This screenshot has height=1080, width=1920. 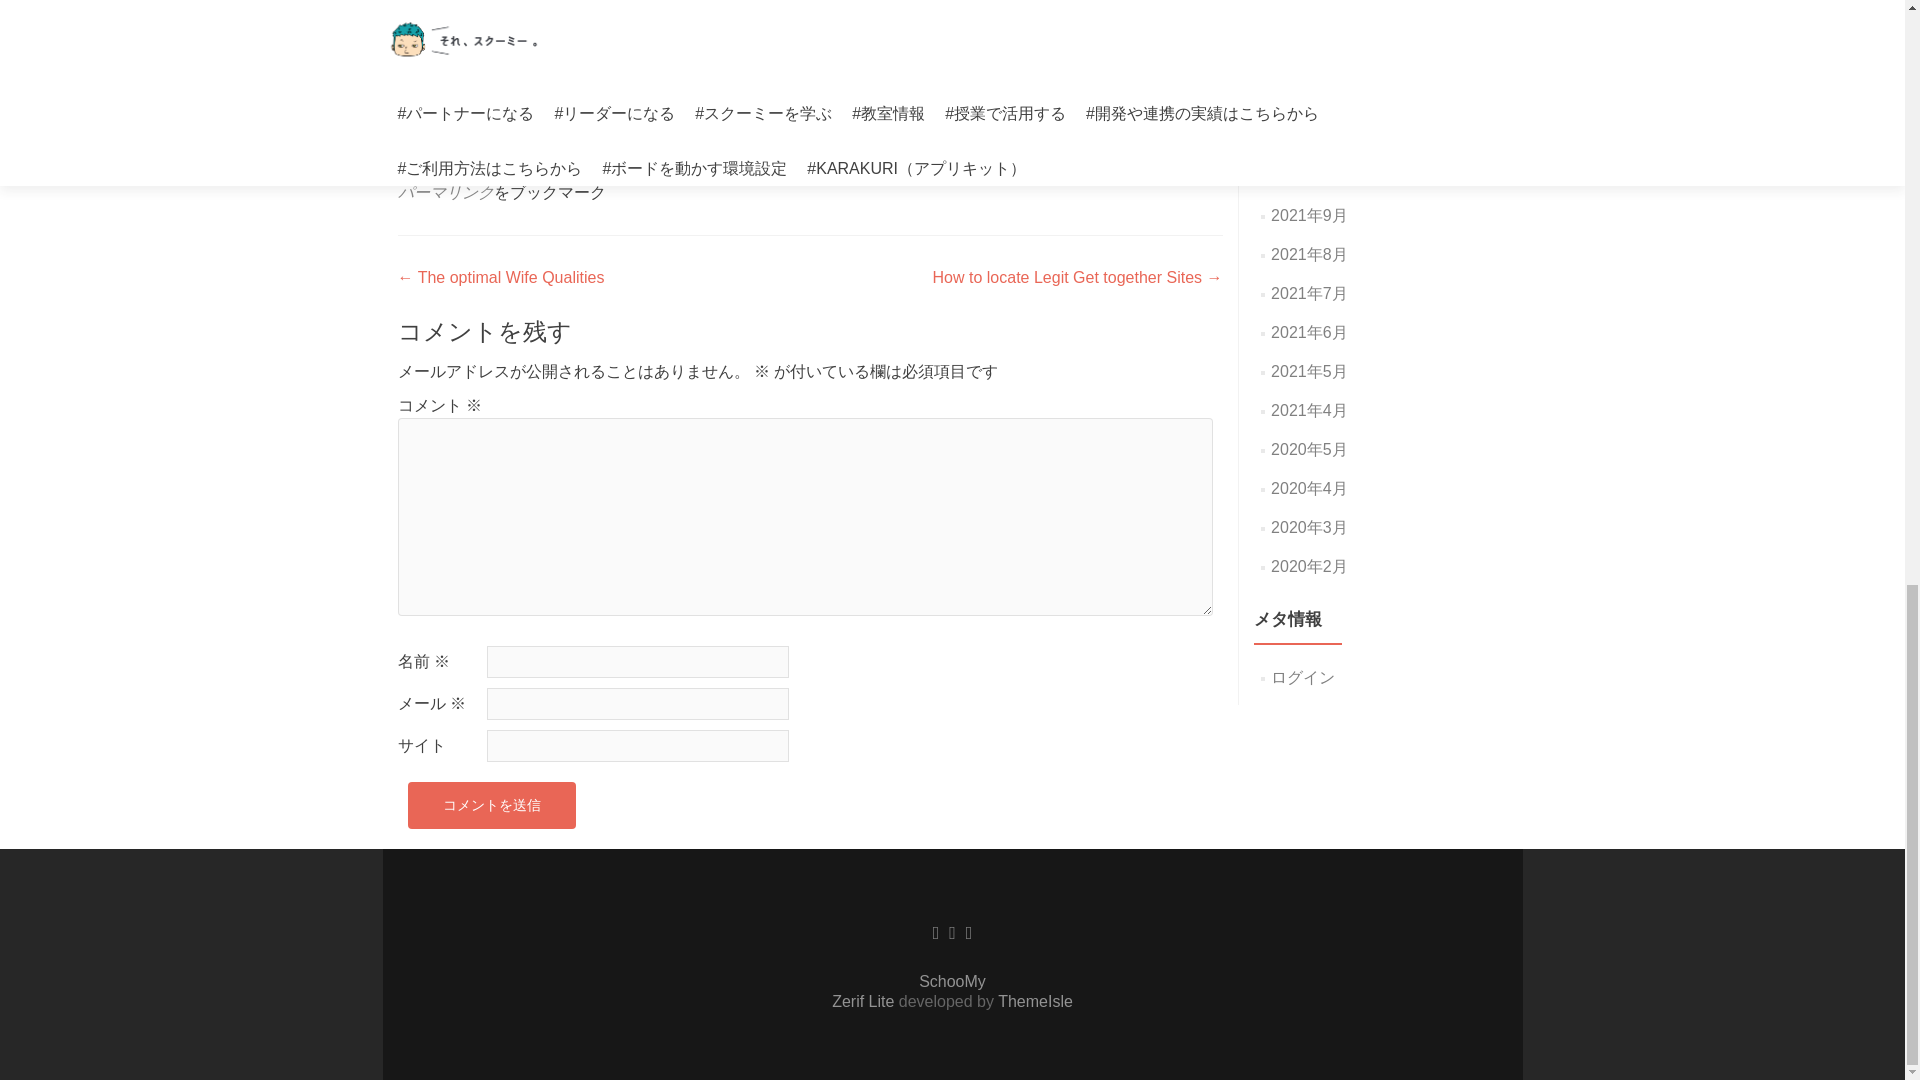 What do you see at coordinates (616, 146) in the screenshot?
I see `japanese american women` at bounding box center [616, 146].